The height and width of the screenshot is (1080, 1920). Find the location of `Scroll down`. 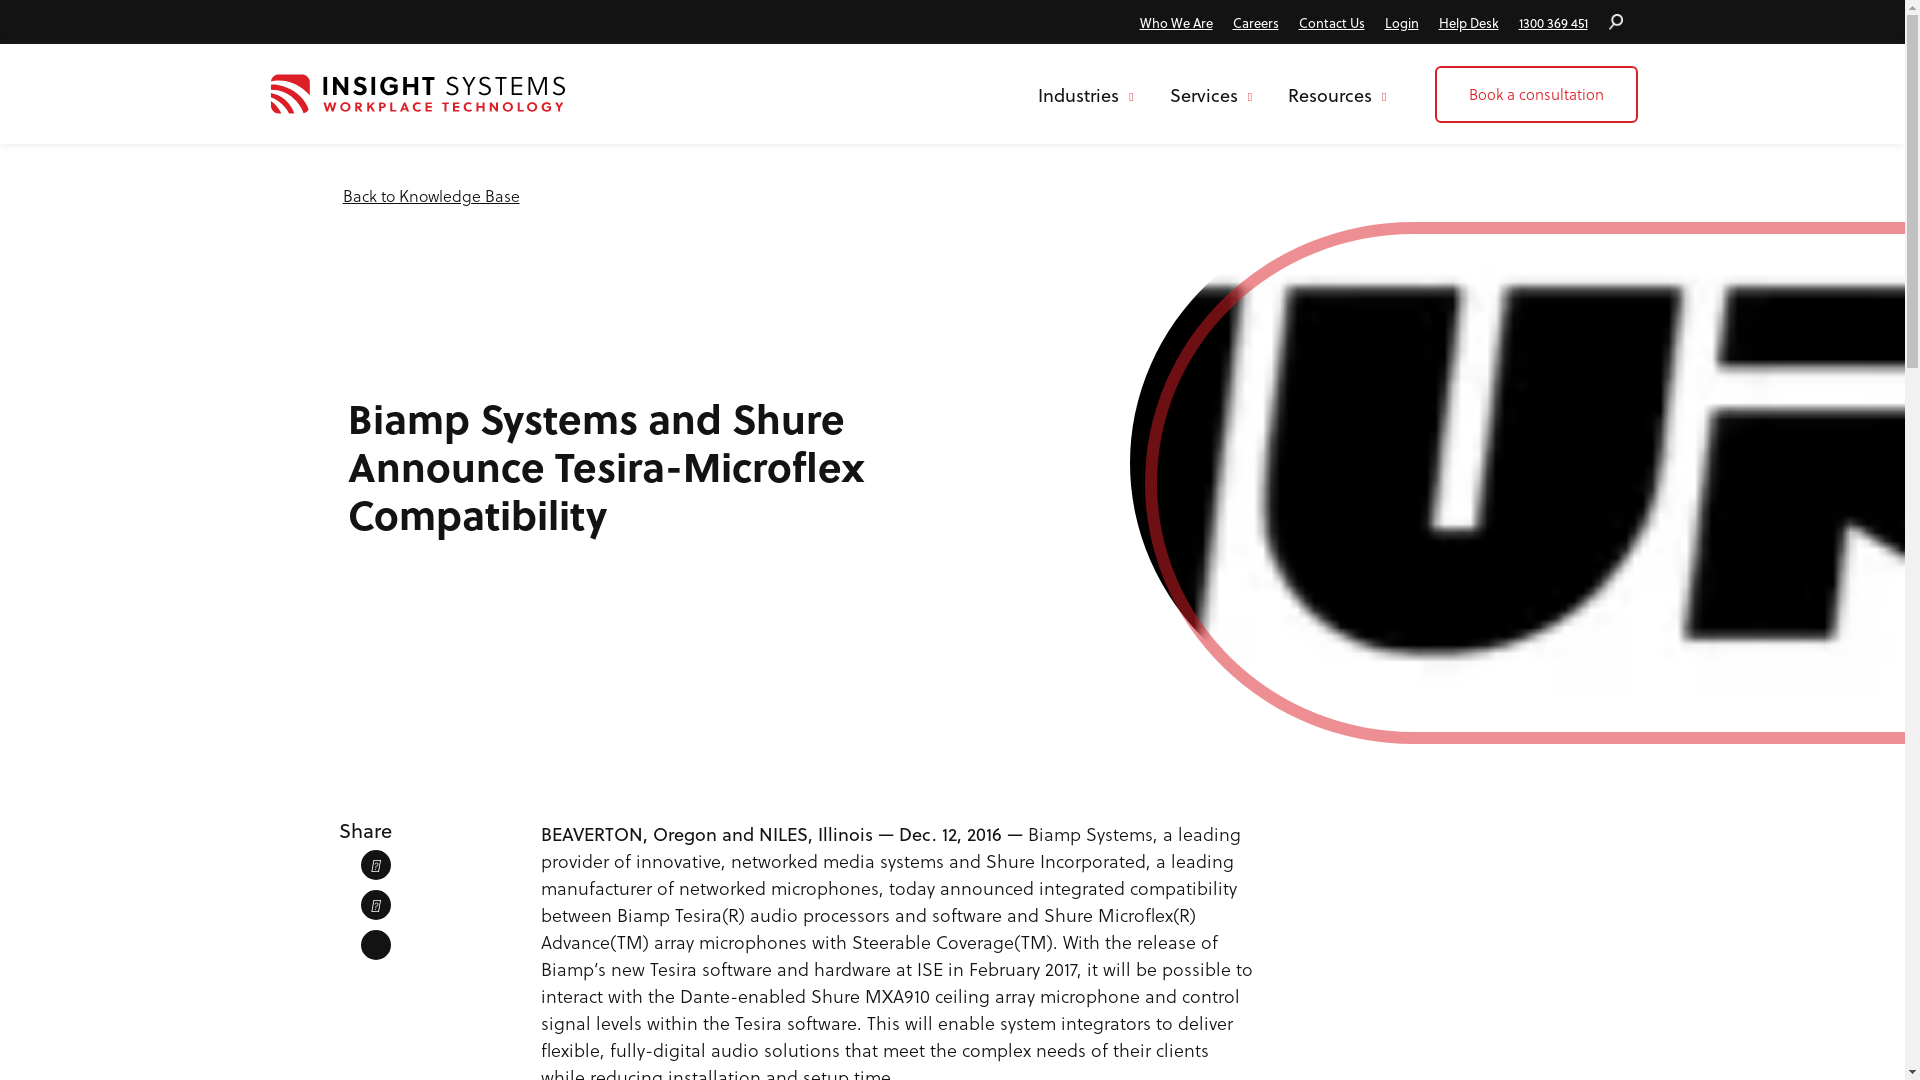

Scroll down is located at coordinates (952, 776).